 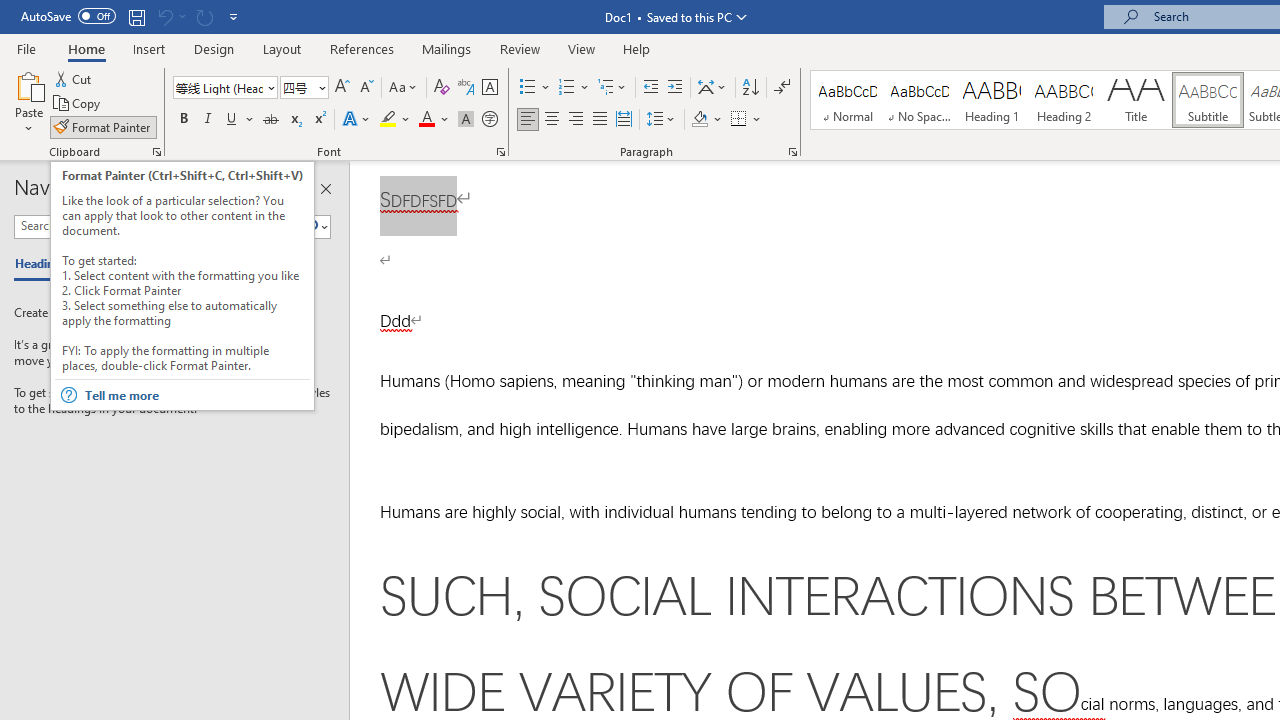 What do you see at coordinates (240, 120) in the screenshot?
I see `Underline` at bounding box center [240, 120].